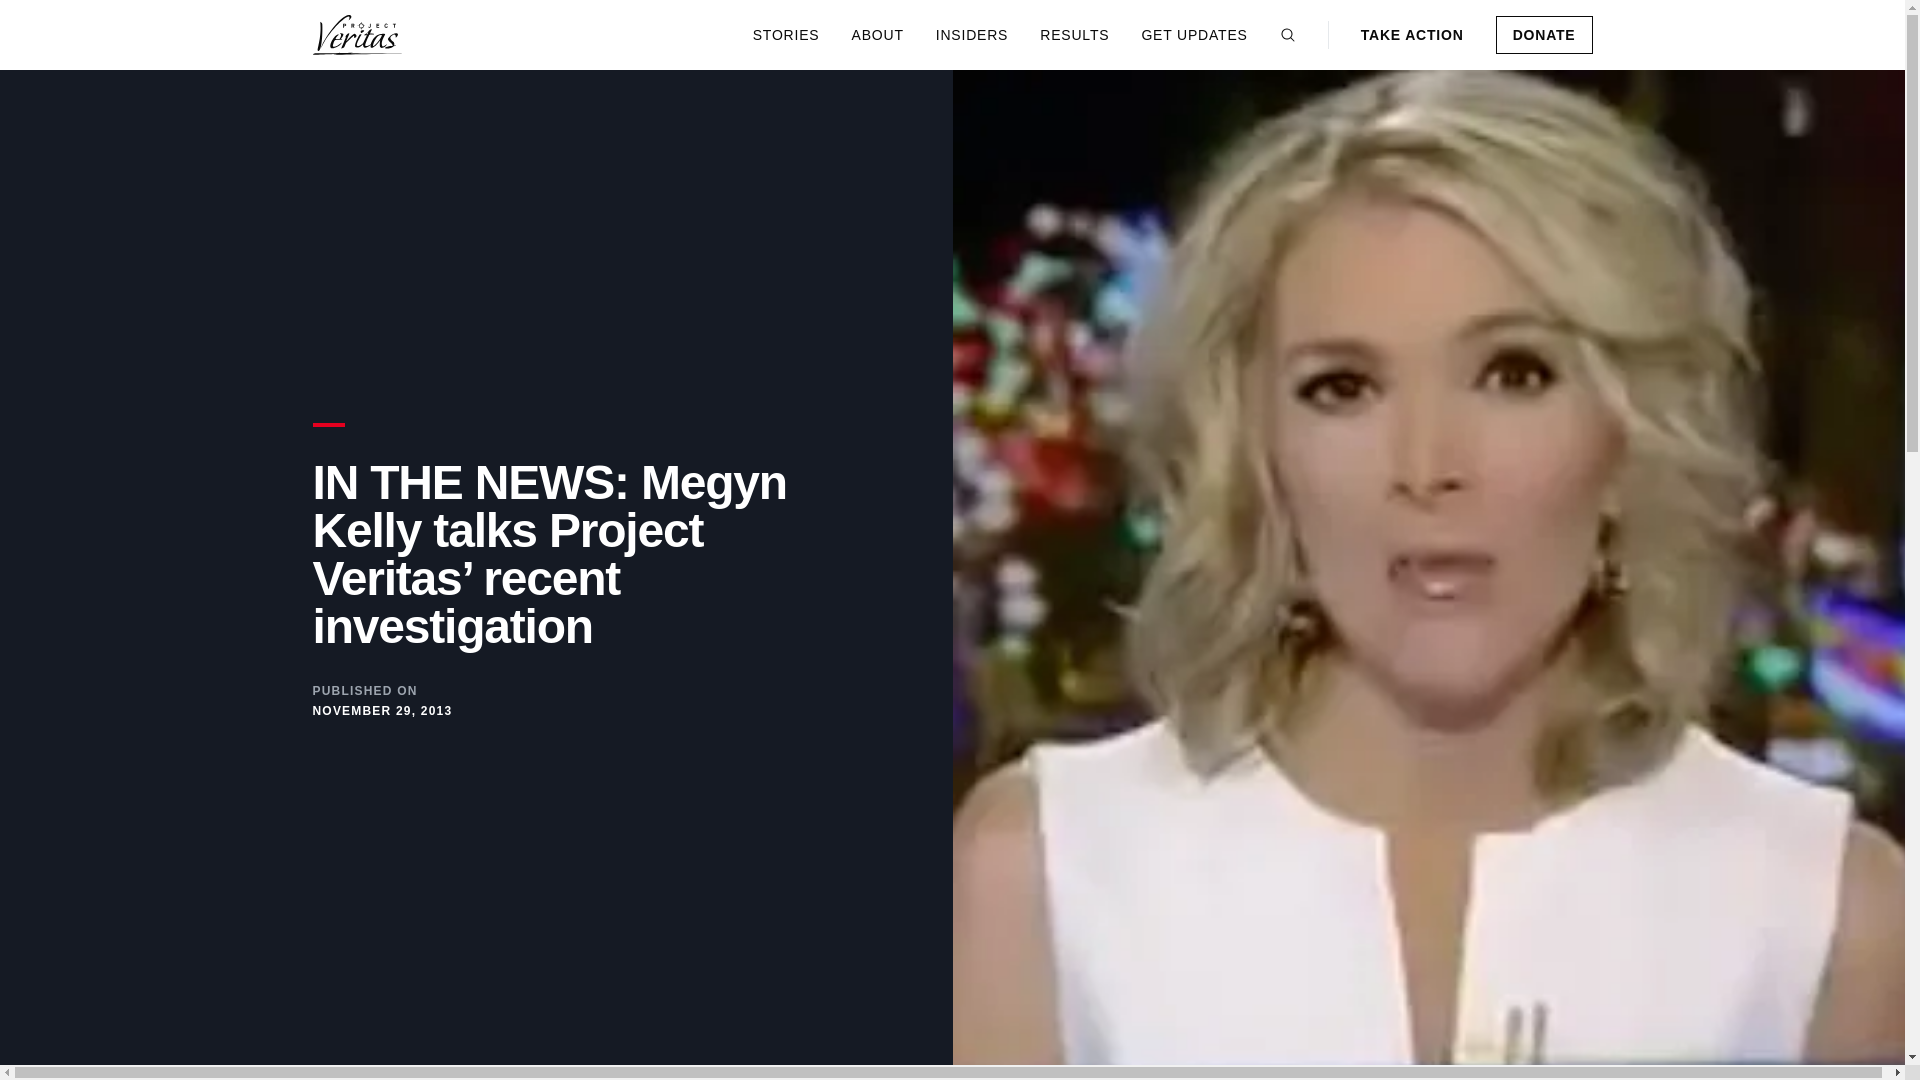  What do you see at coordinates (1412, 34) in the screenshot?
I see `TAKE ACTION` at bounding box center [1412, 34].